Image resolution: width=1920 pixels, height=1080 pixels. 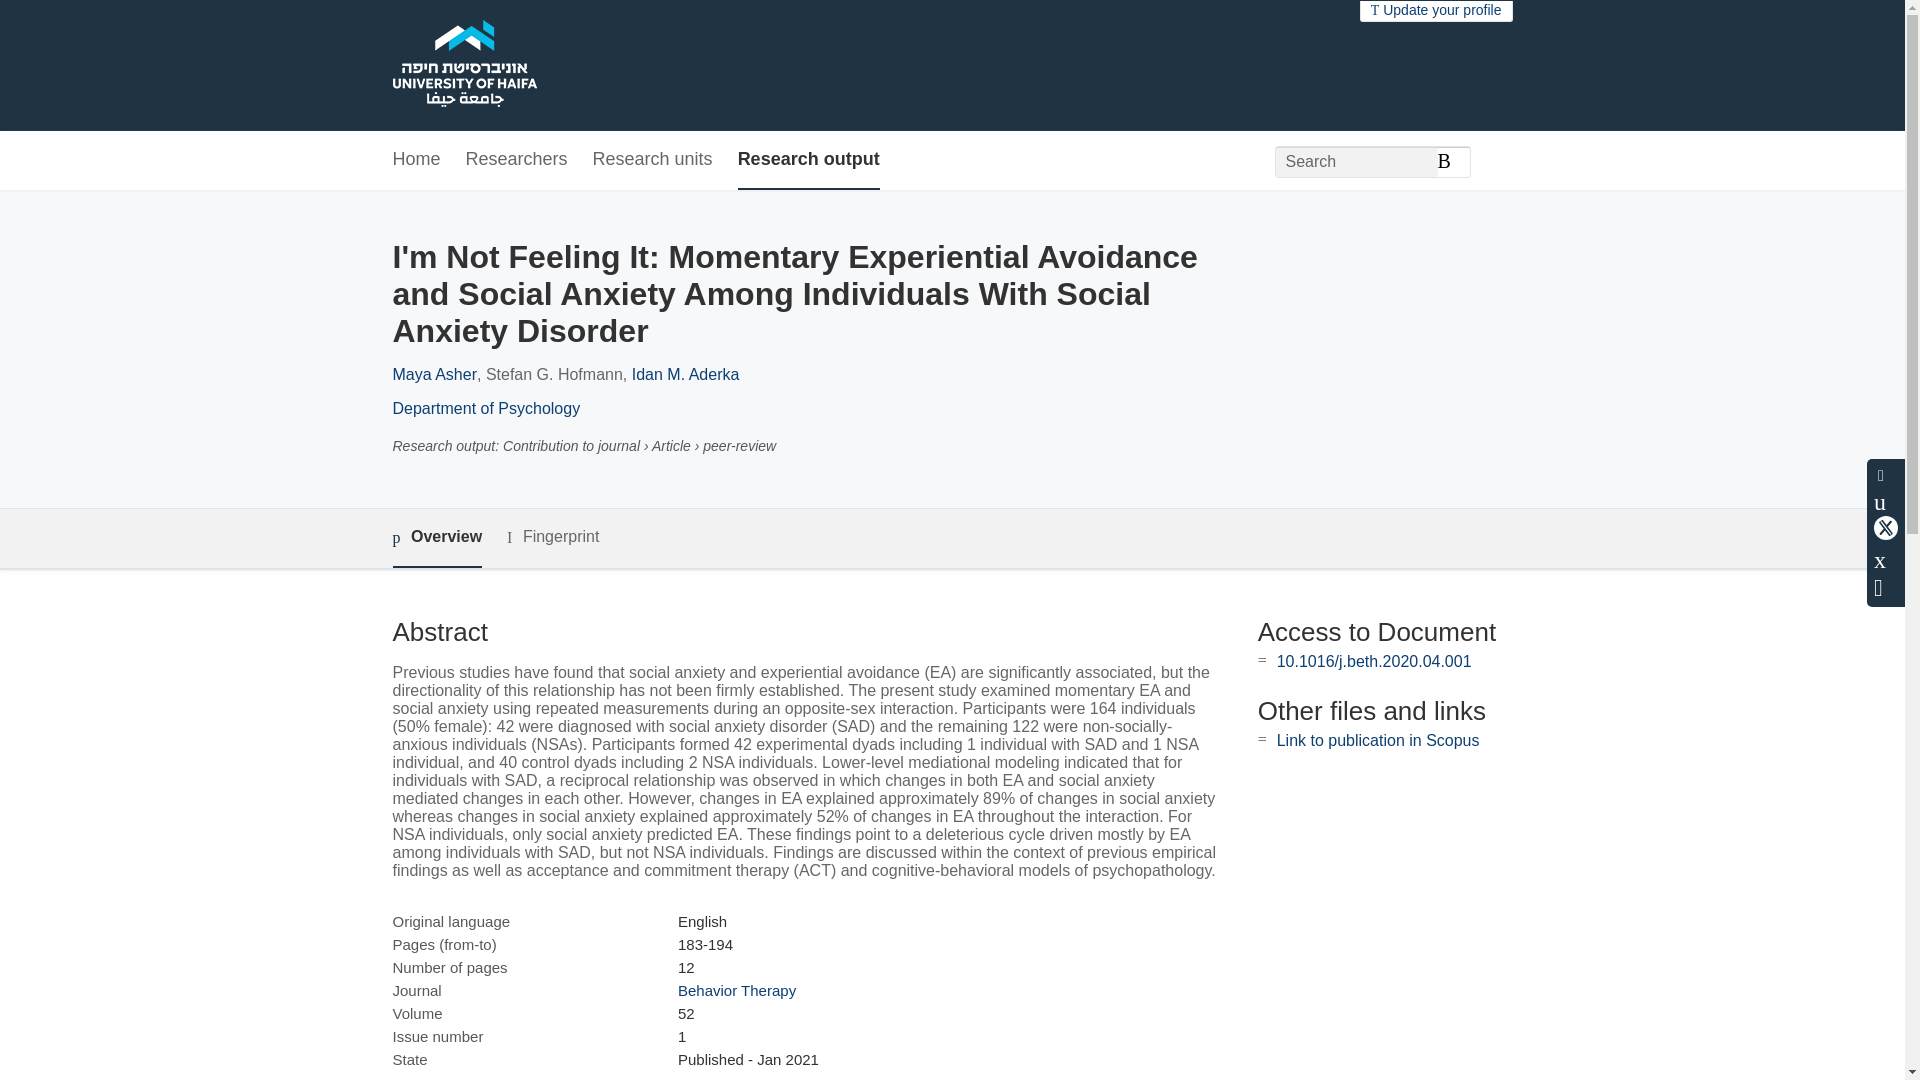 I want to click on University of Haifa Home, so click(x=463, y=66).